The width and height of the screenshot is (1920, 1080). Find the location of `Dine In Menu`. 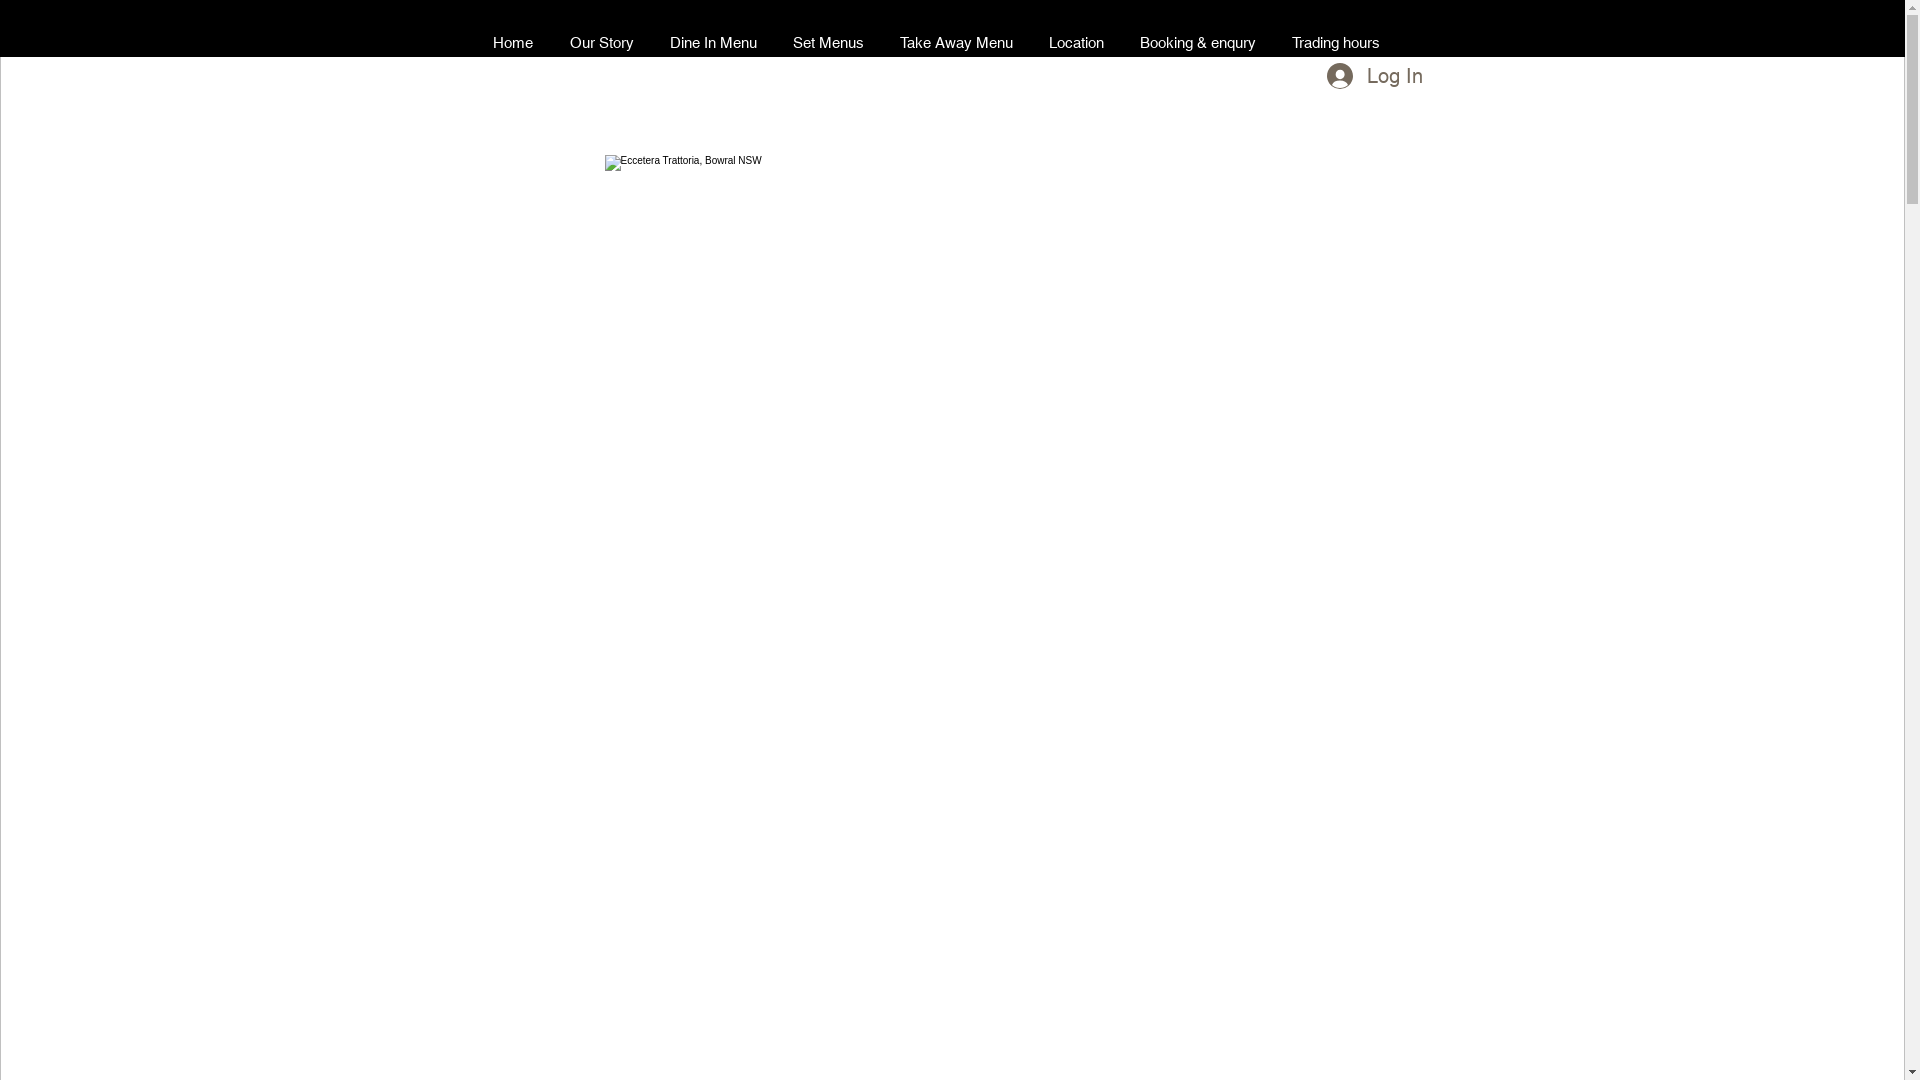

Dine In Menu is located at coordinates (714, 42).